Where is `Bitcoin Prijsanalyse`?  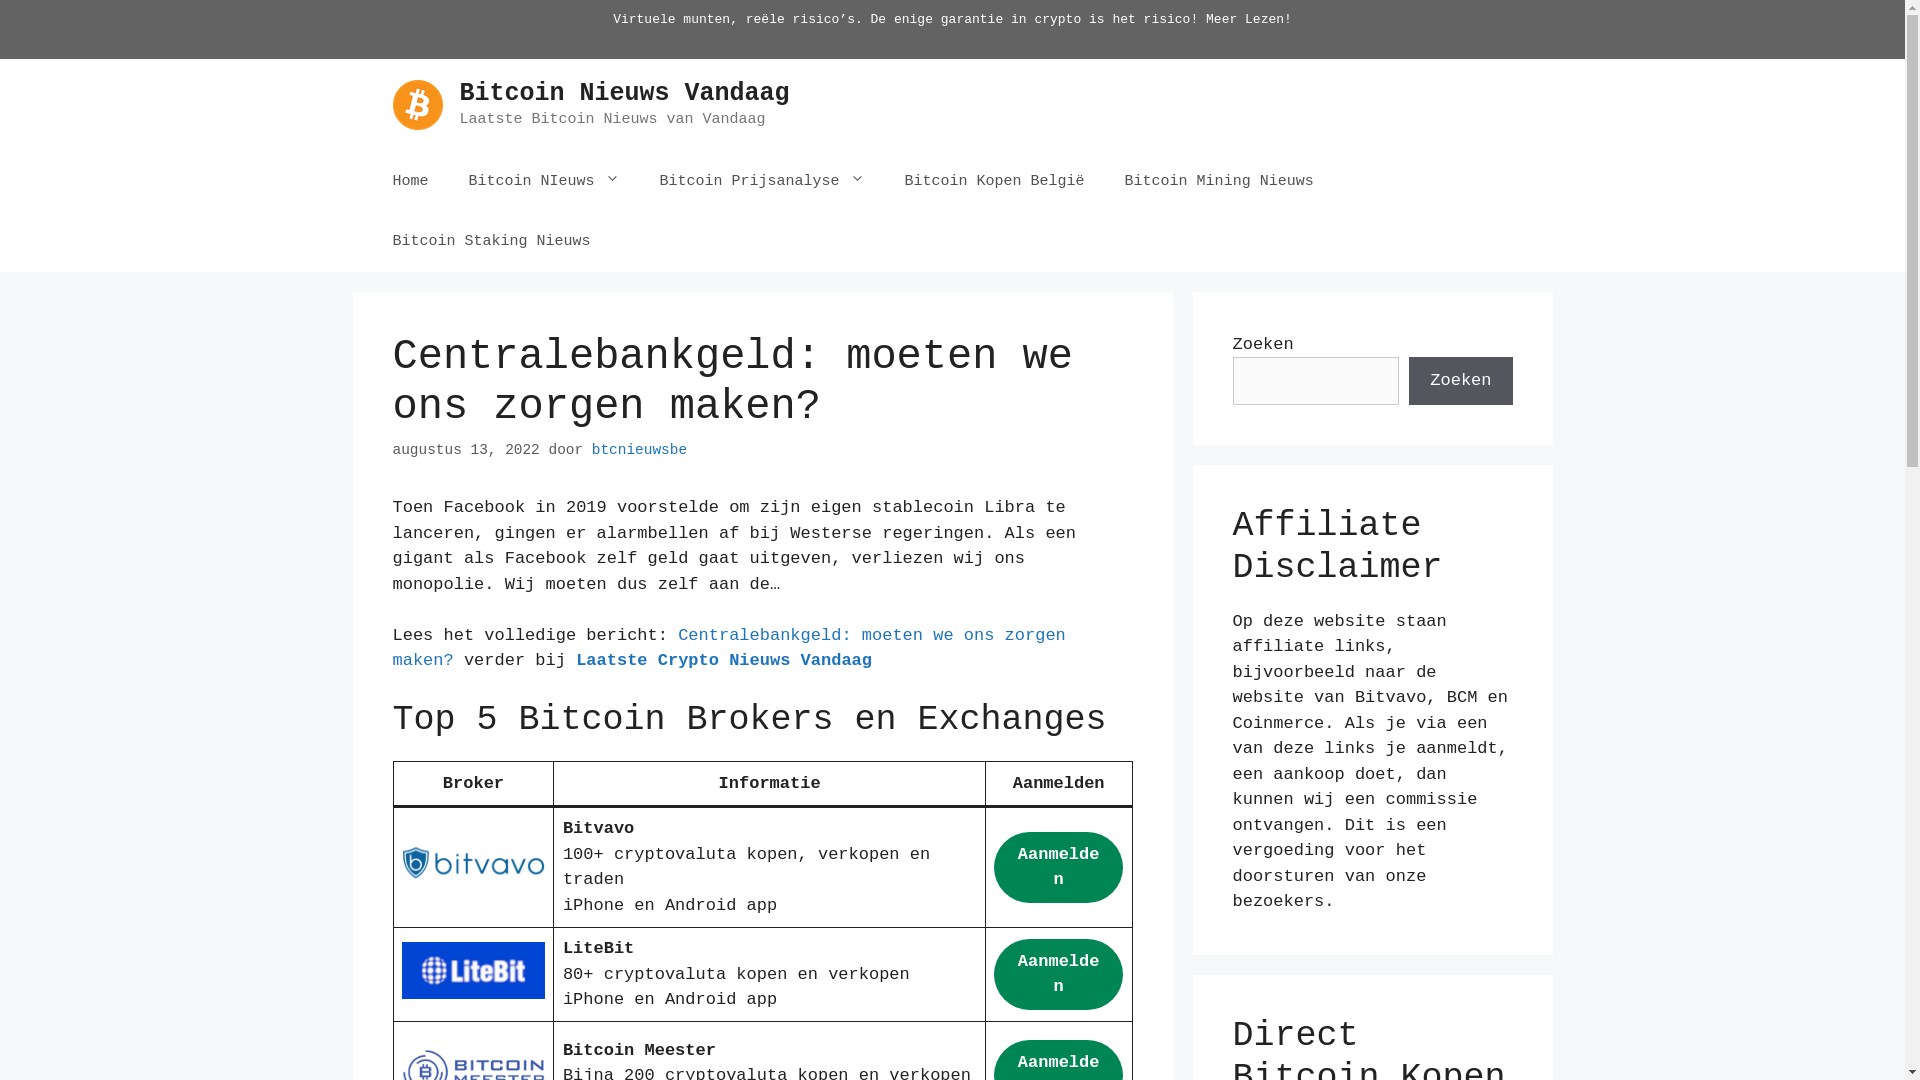 Bitcoin Prijsanalyse is located at coordinates (762, 182).